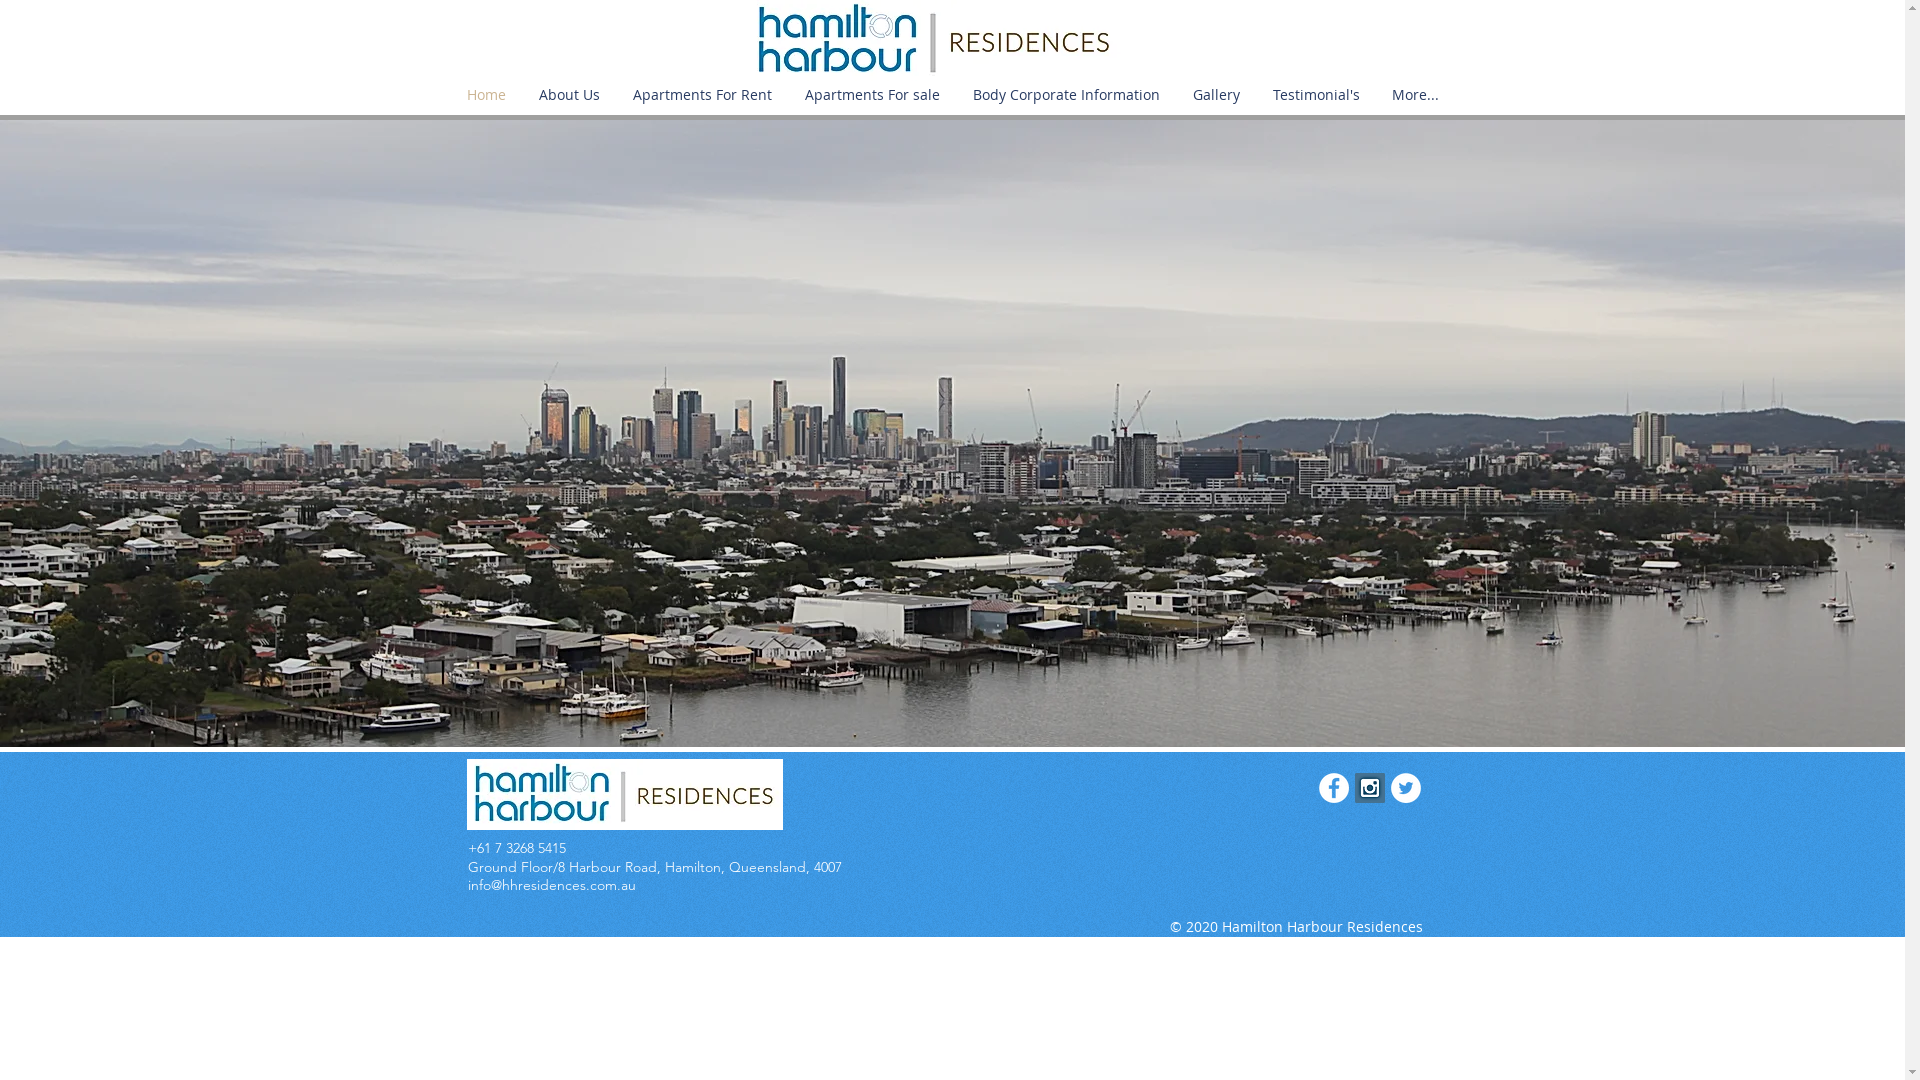 This screenshot has width=1920, height=1080. I want to click on HHR logo (blue) Large.jpg, so click(624, 794).